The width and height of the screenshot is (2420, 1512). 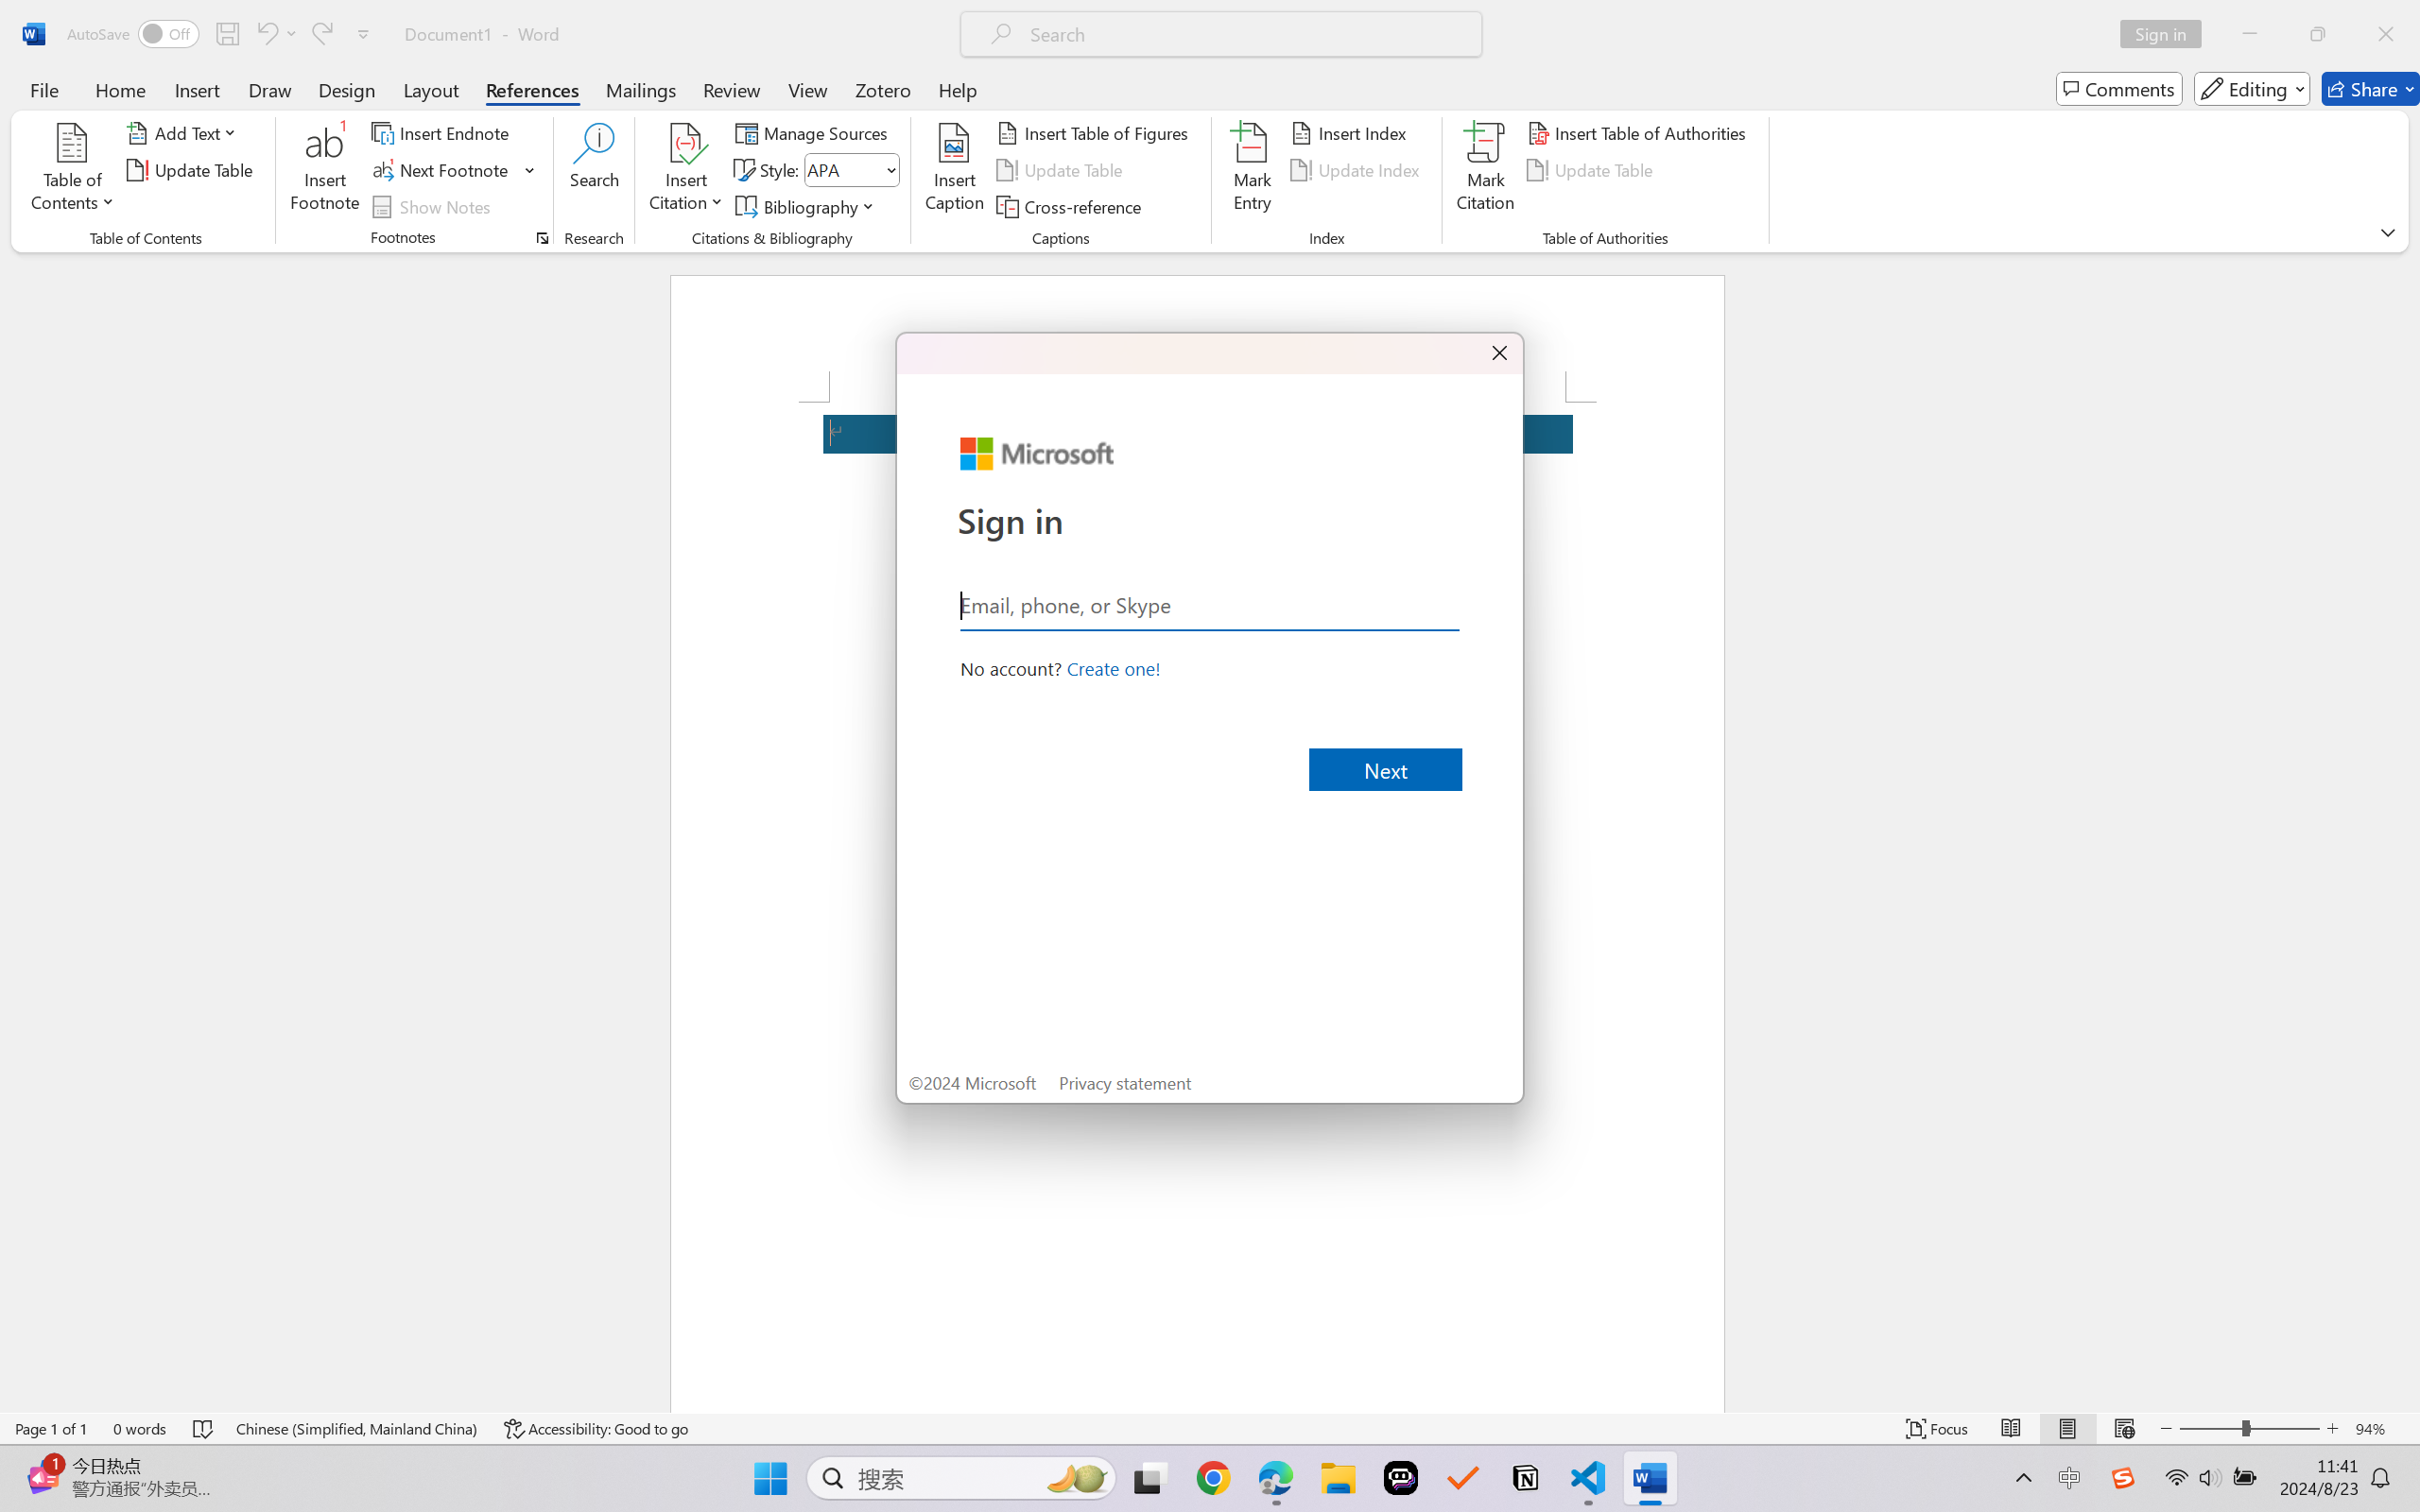 I want to click on Redo Apply Quick Style, so click(x=321, y=34).